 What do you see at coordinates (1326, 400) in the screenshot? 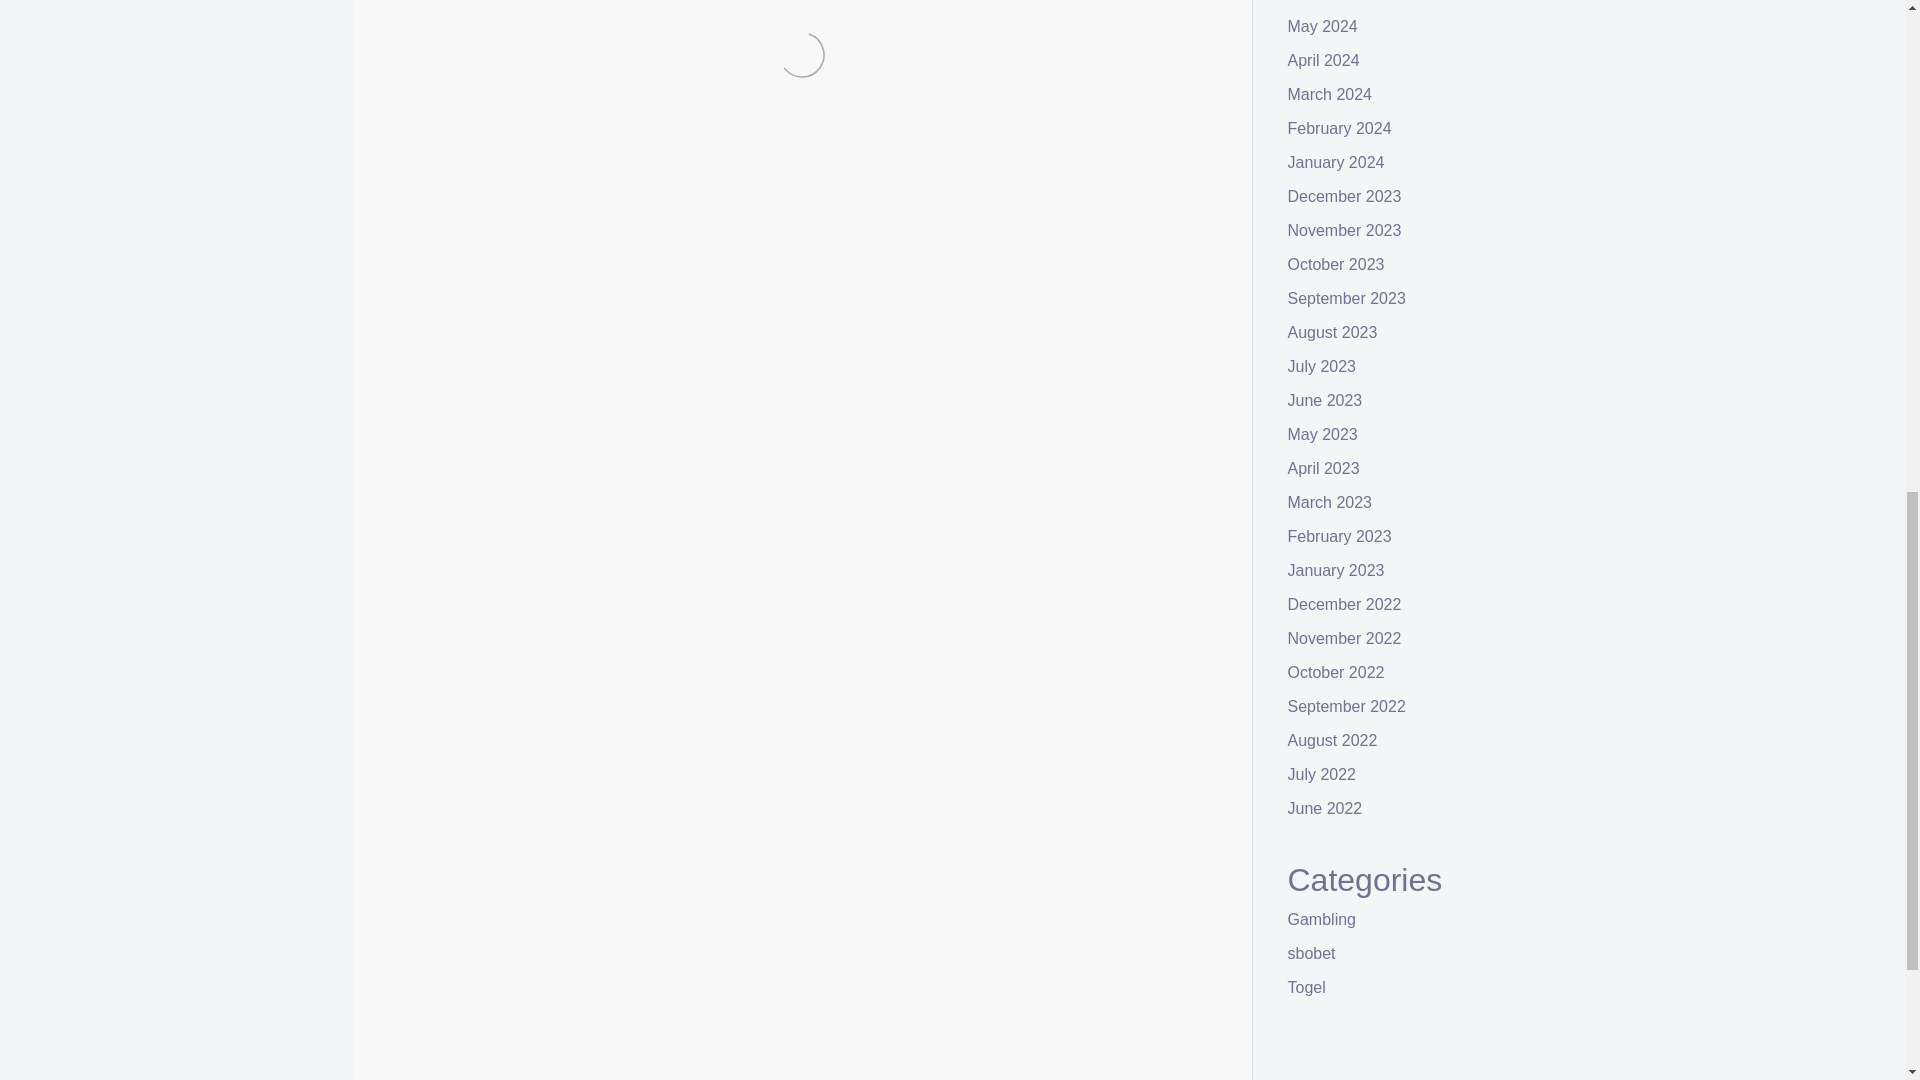
I see `June 2023` at bounding box center [1326, 400].